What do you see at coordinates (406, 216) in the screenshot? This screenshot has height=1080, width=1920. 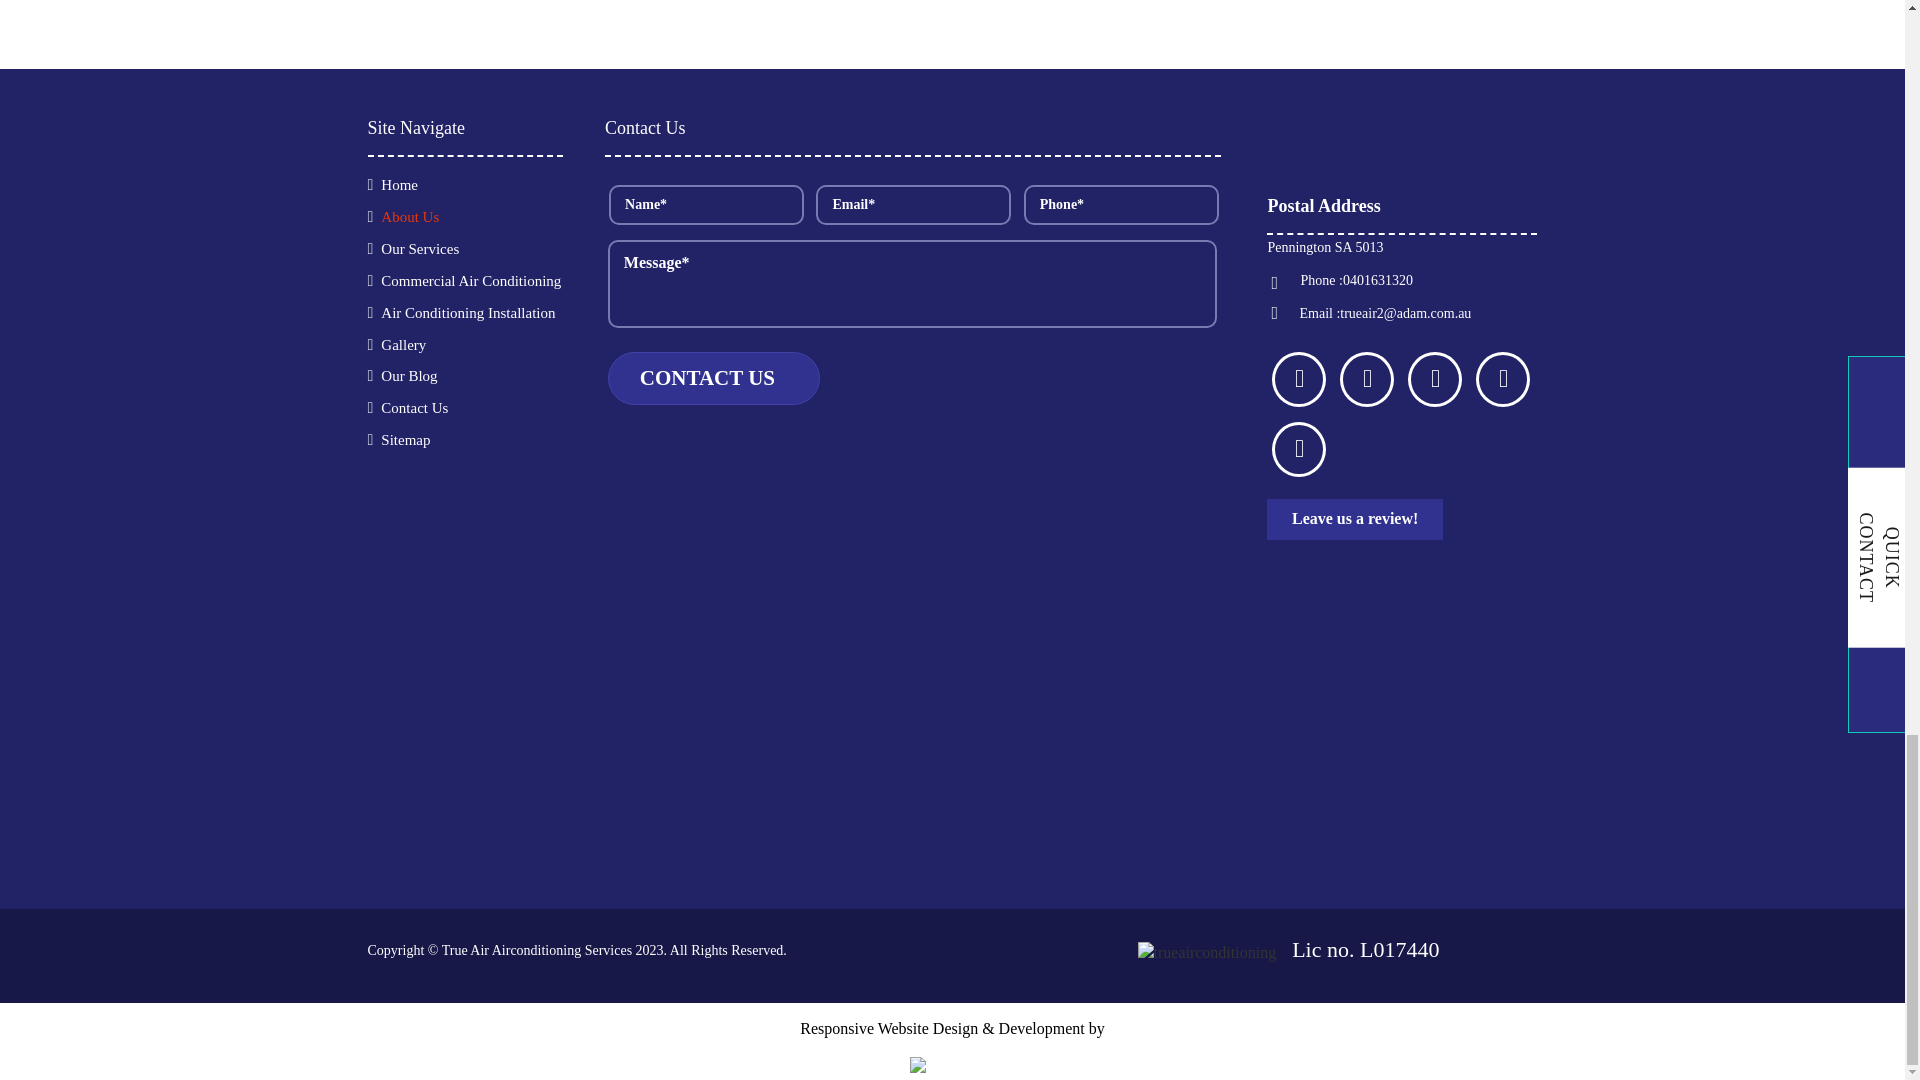 I see `About Us` at bounding box center [406, 216].